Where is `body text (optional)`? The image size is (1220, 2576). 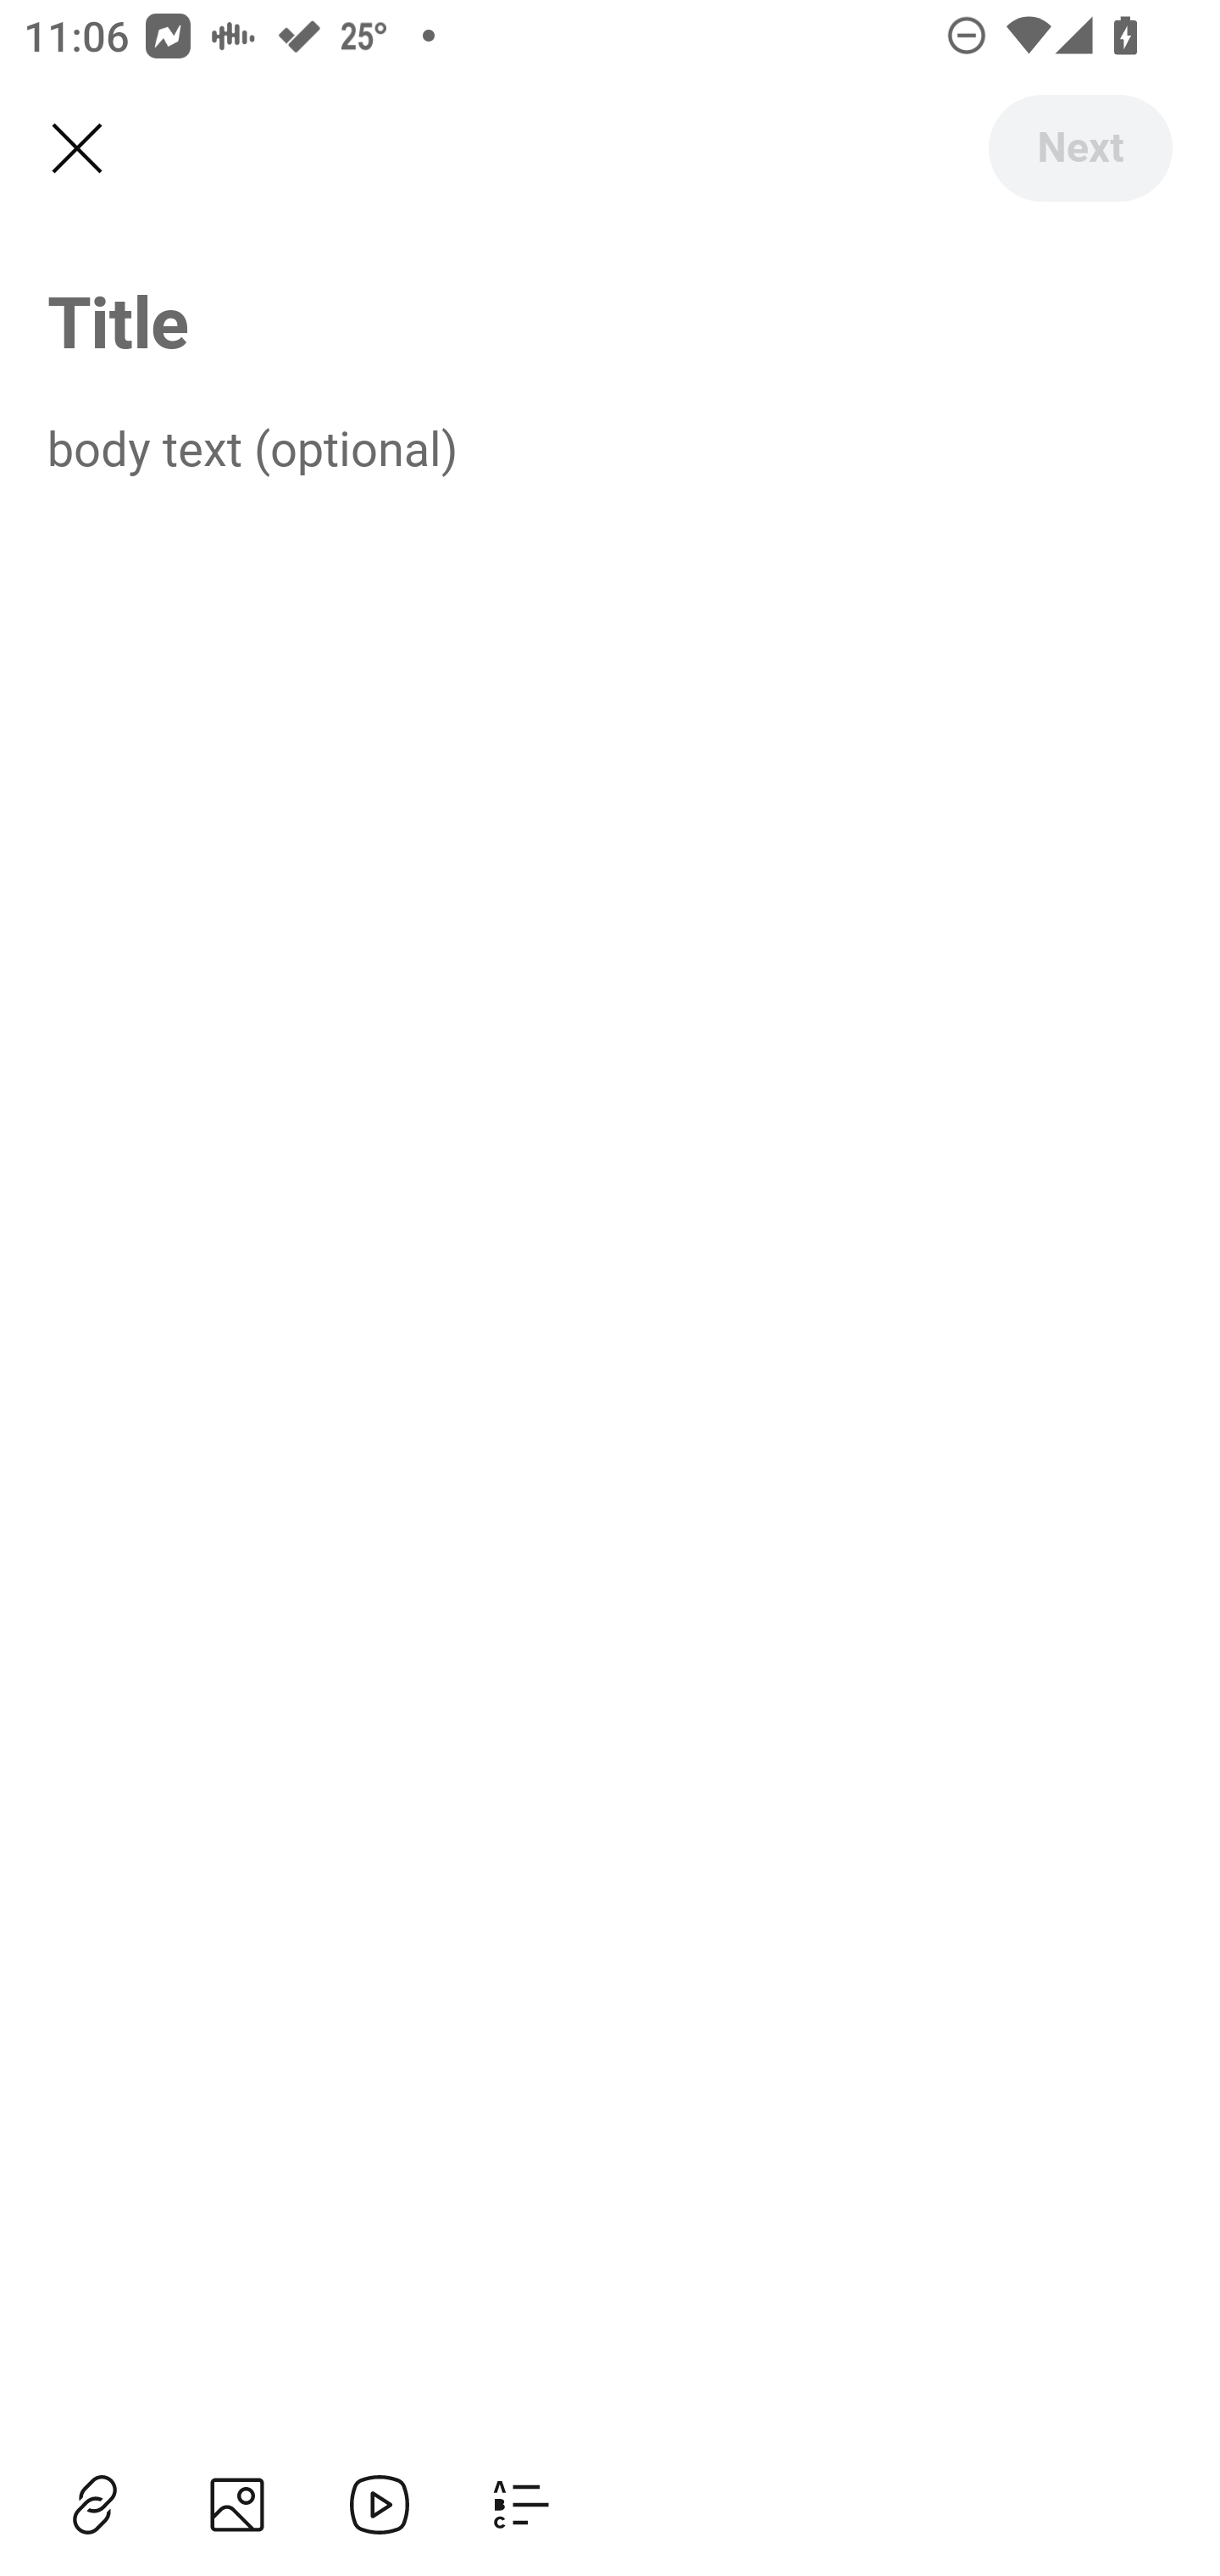 body text (optional) is located at coordinates (610, 447).